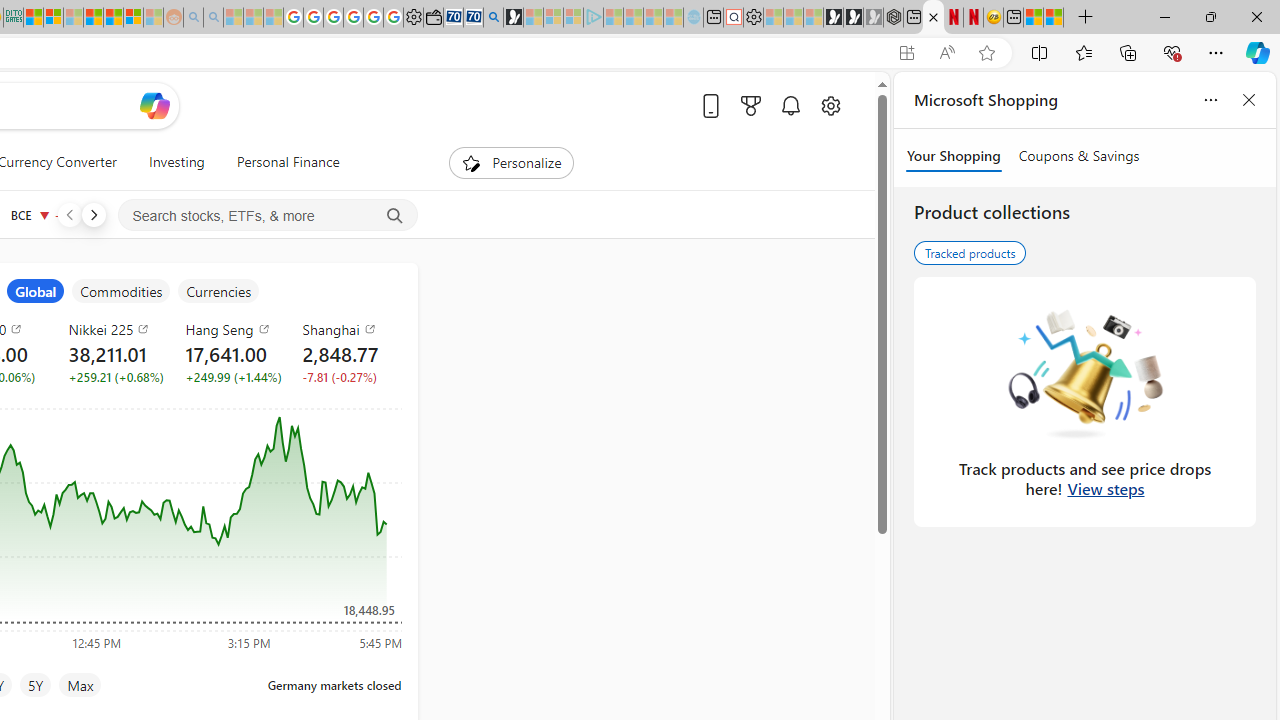 The height and width of the screenshot is (720, 1280). I want to click on Shanghai Composite 000001 decrease 2,848.77 -7.81 -0.27%, so click(345, 352).